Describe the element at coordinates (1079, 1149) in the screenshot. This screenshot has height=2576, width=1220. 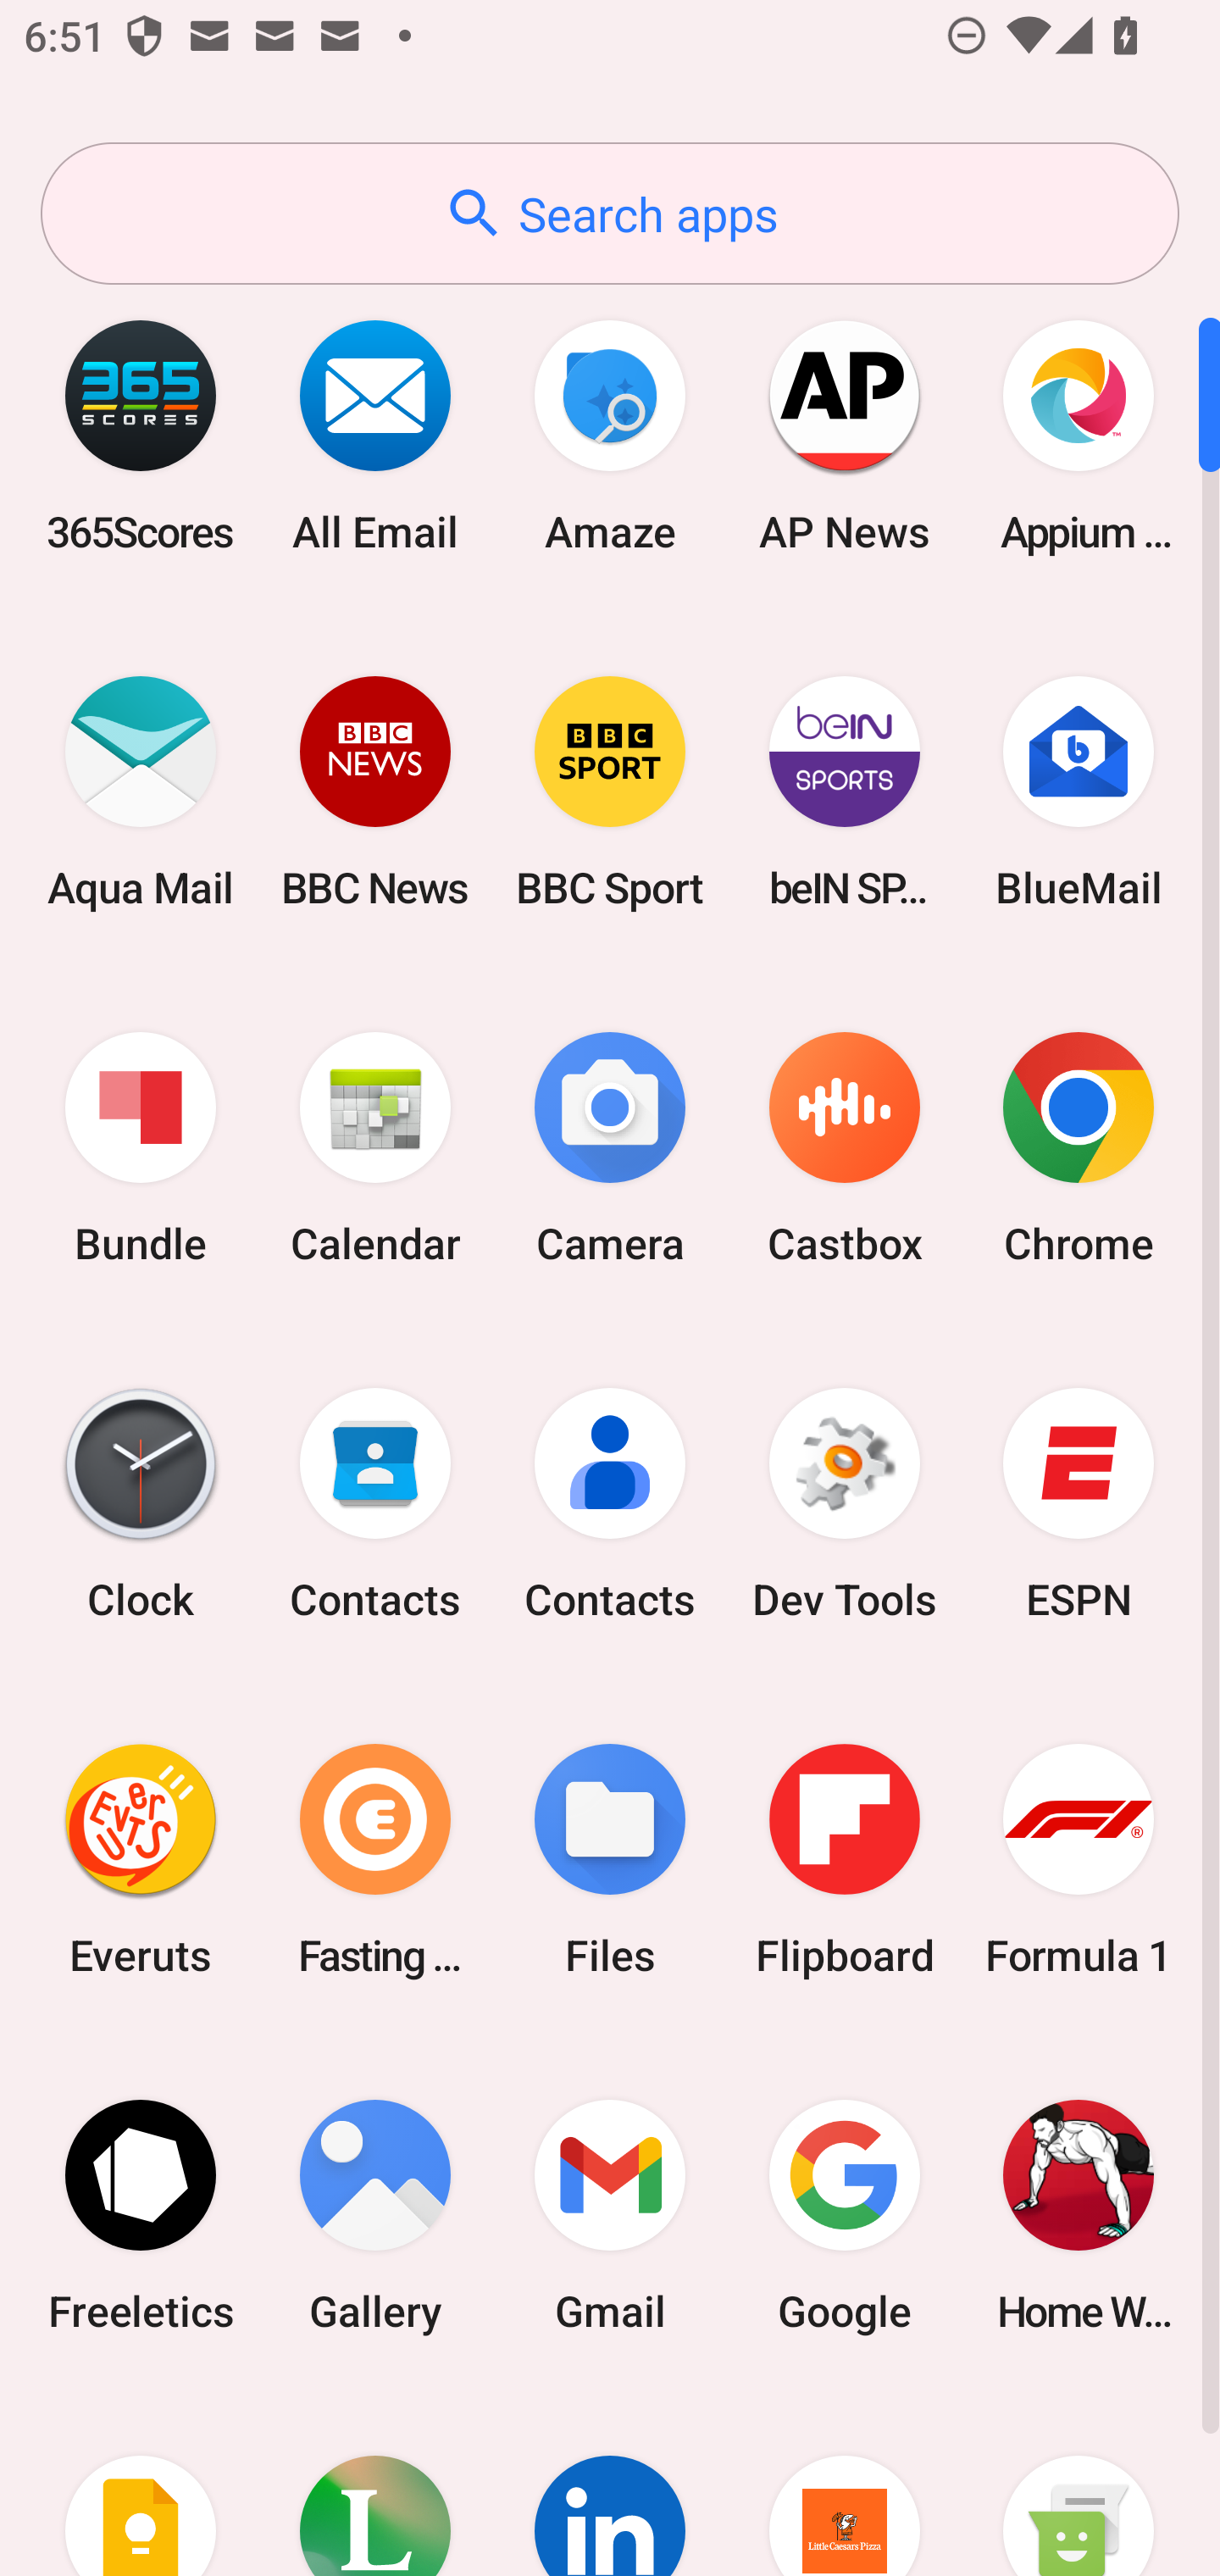
I see `Chrome` at that location.